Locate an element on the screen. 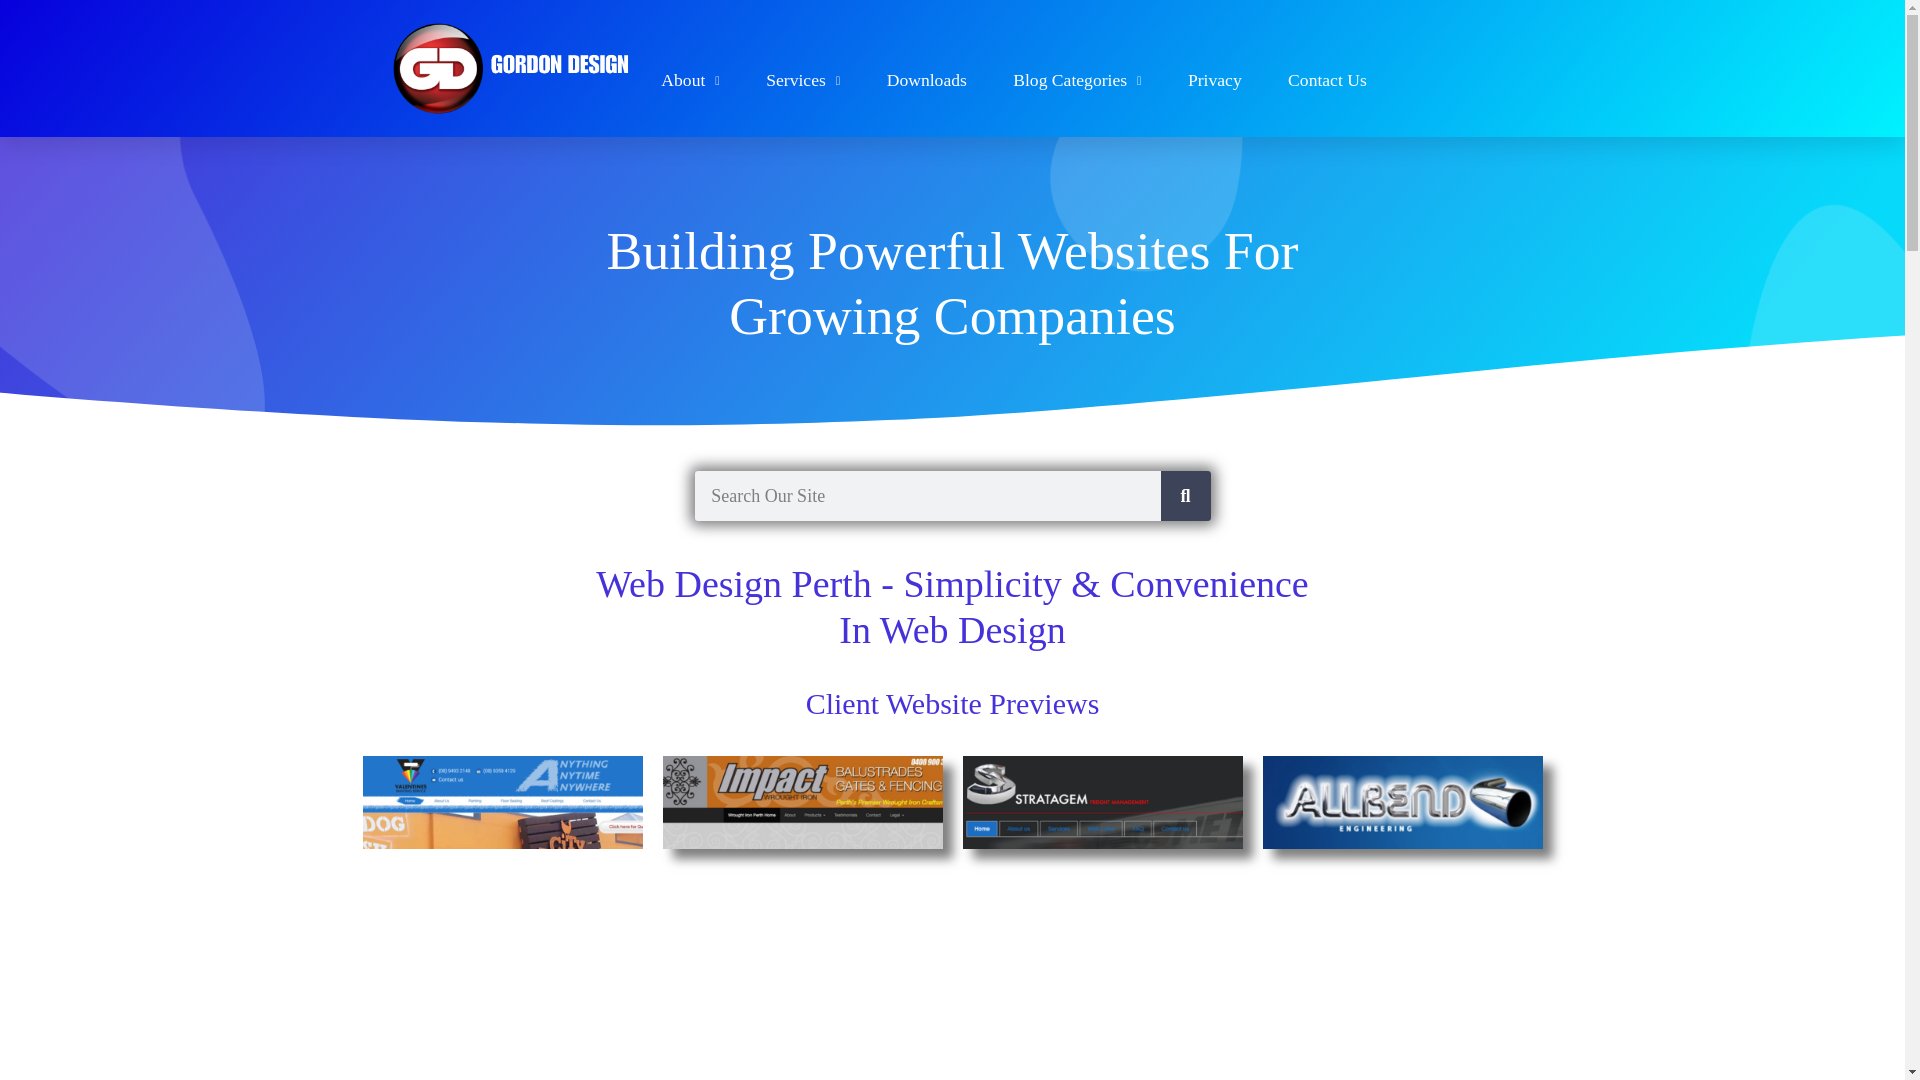 This screenshot has width=1920, height=1080. Contact Us is located at coordinates (1328, 80).